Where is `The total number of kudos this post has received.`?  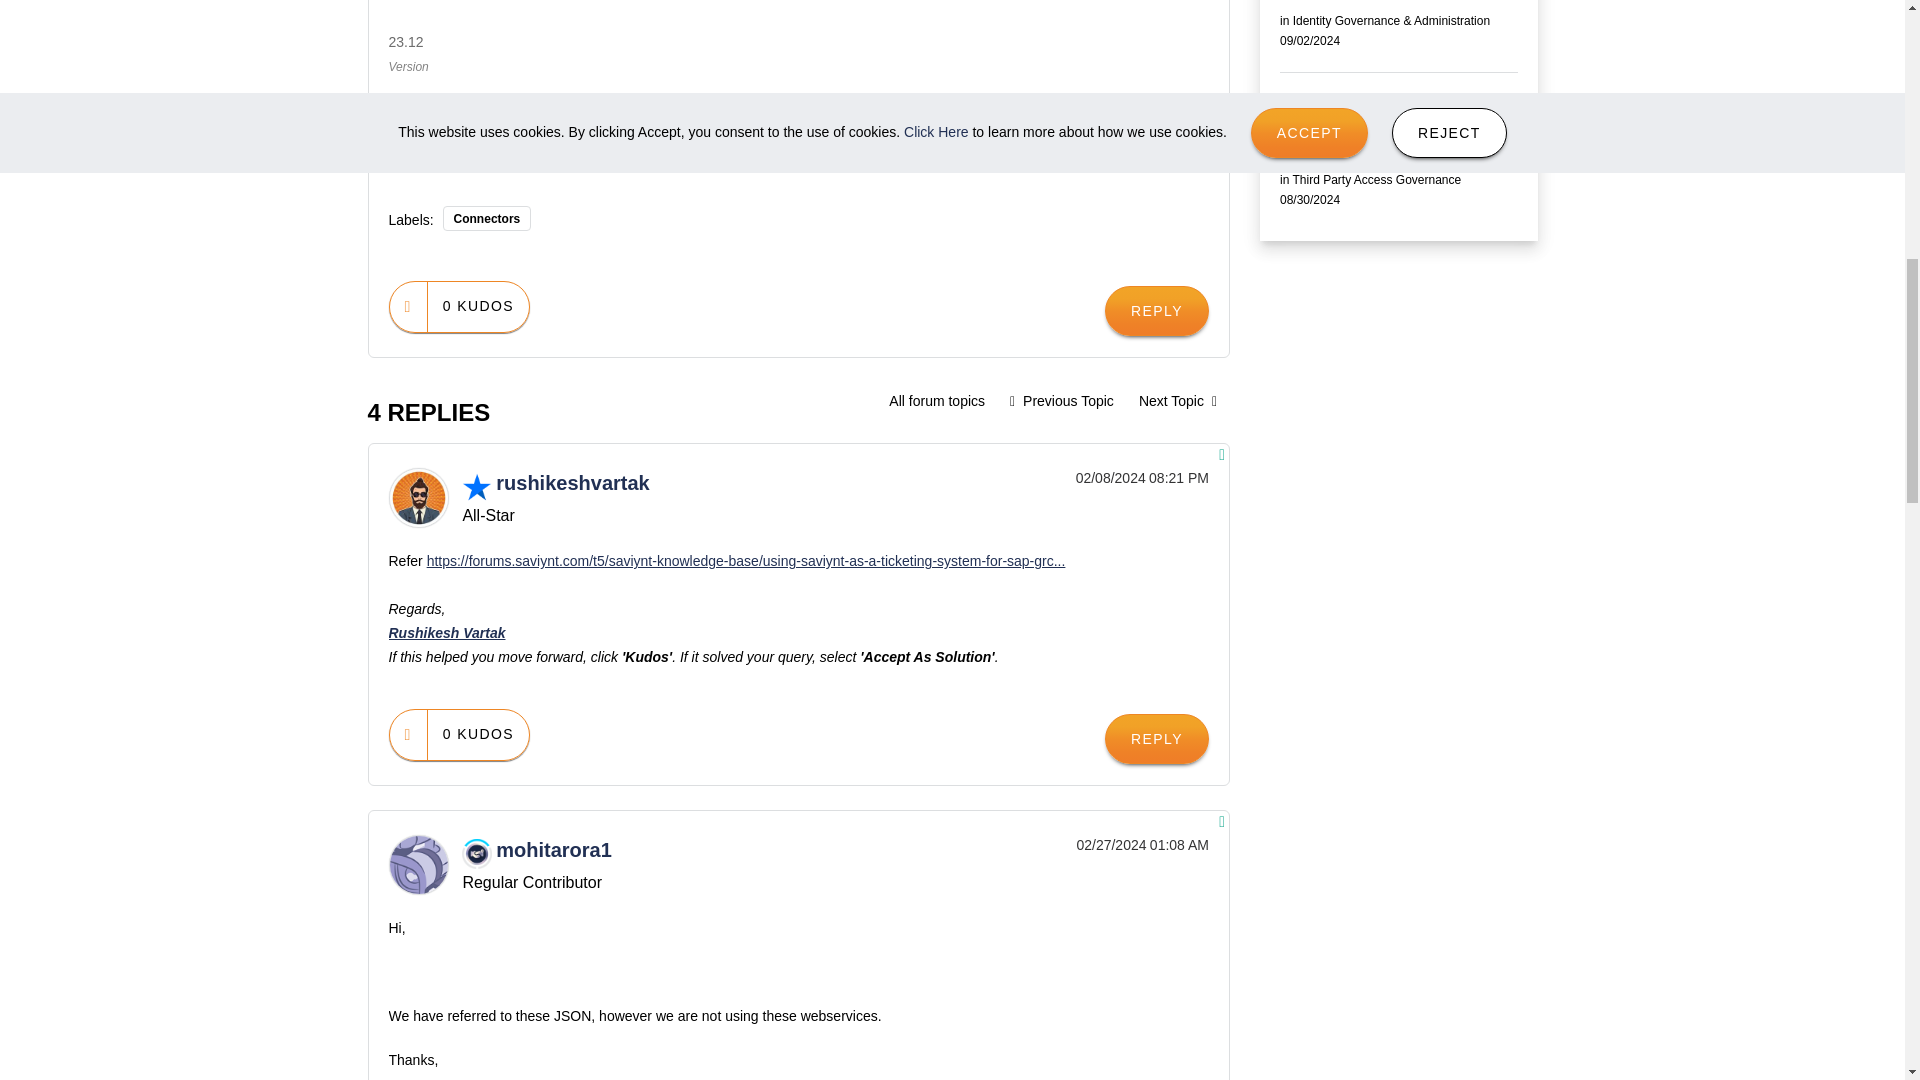 The total number of kudos this post has received. is located at coordinates (478, 306).